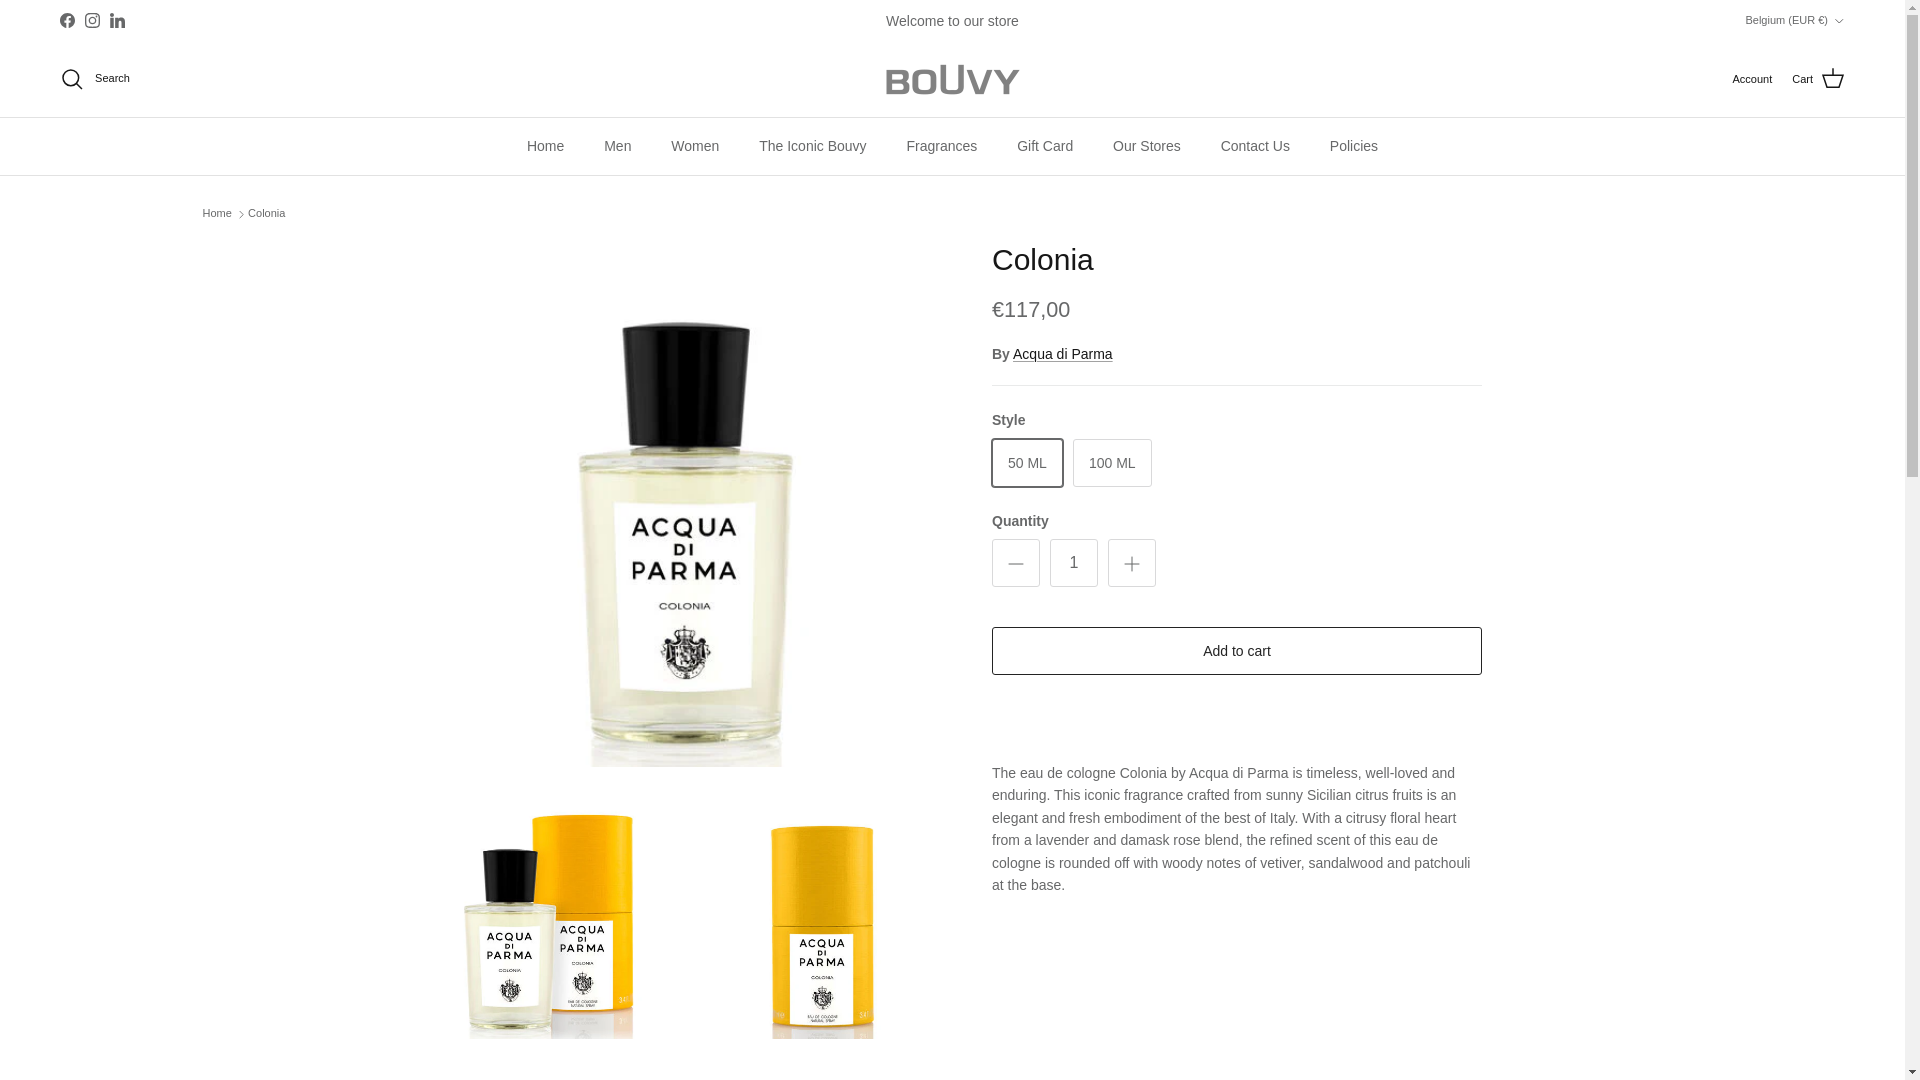 Image resolution: width=1920 pixels, height=1080 pixels. What do you see at coordinates (92, 20) in the screenshot?
I see `Instagram` at bounding box center [92, 20].